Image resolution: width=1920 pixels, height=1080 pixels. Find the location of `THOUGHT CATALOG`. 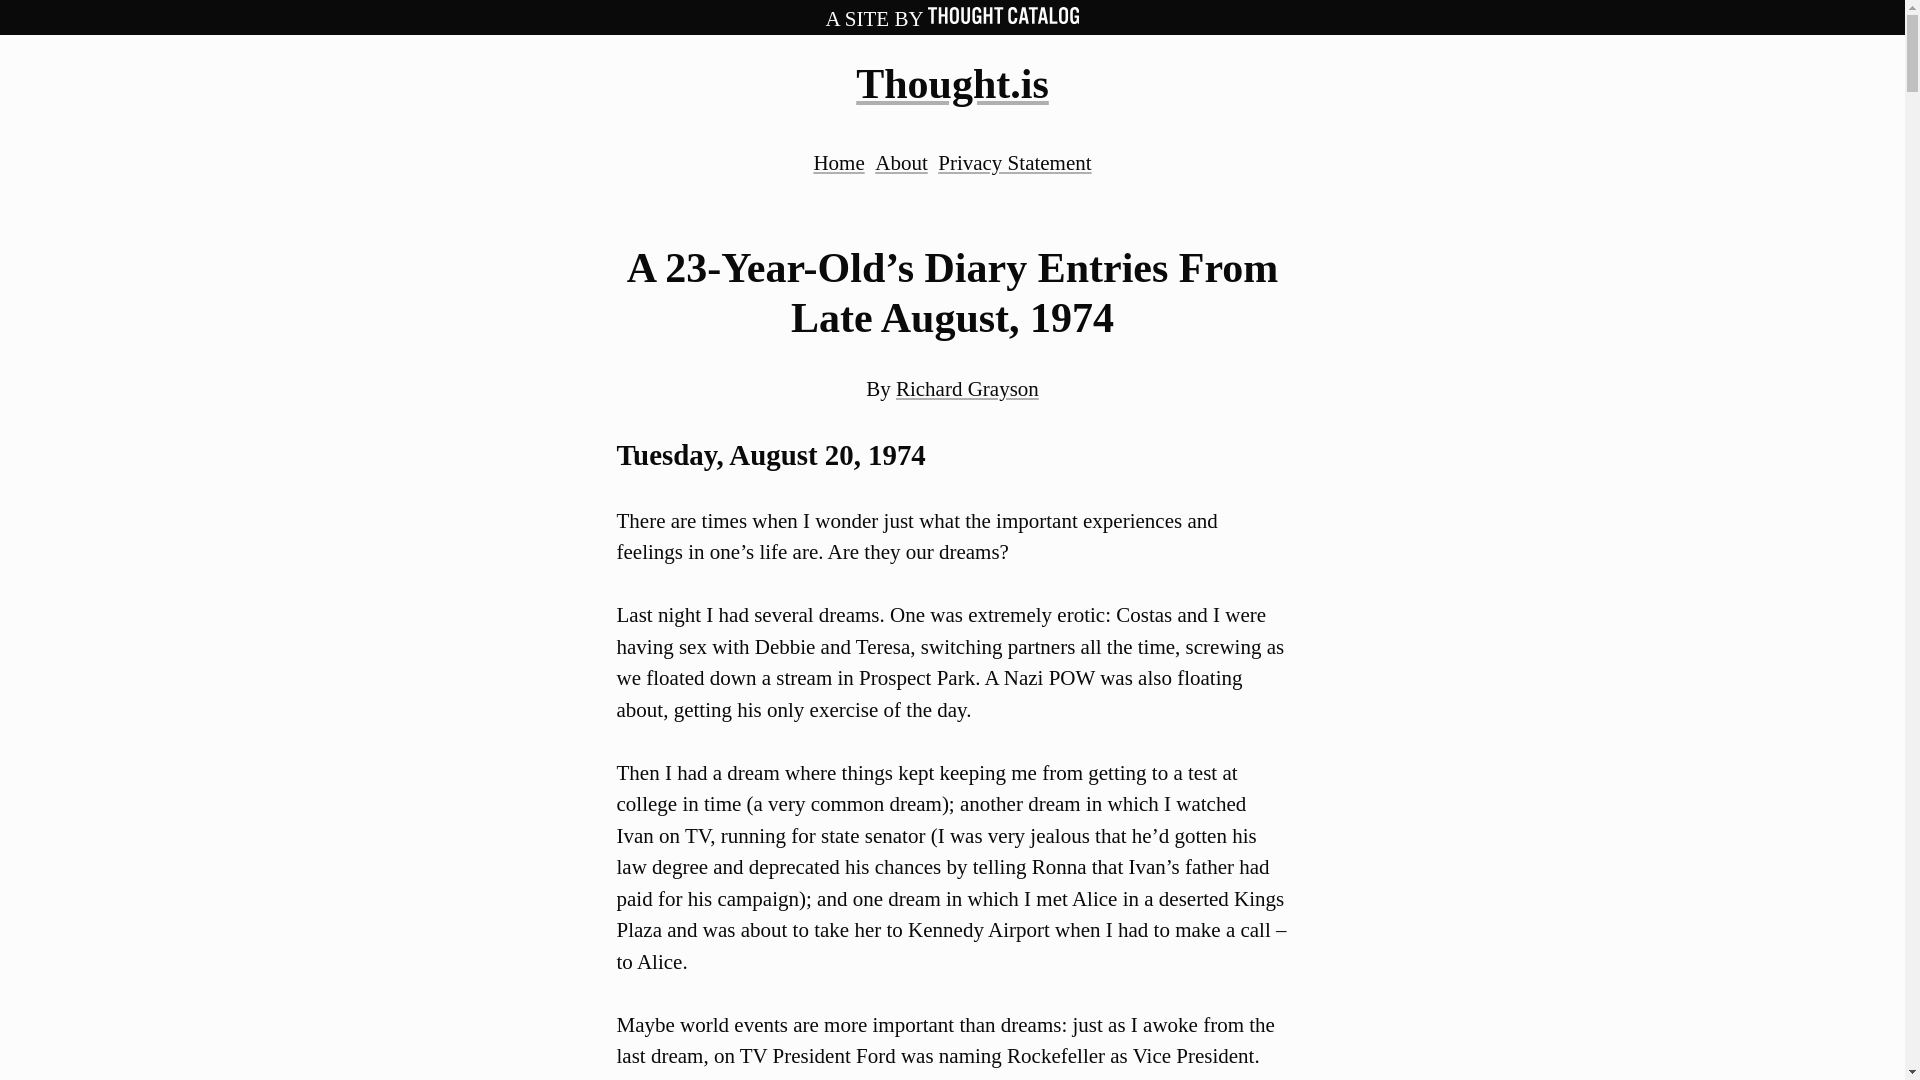

THOUGHT CATALOG is located at coordinates (1003, 14).